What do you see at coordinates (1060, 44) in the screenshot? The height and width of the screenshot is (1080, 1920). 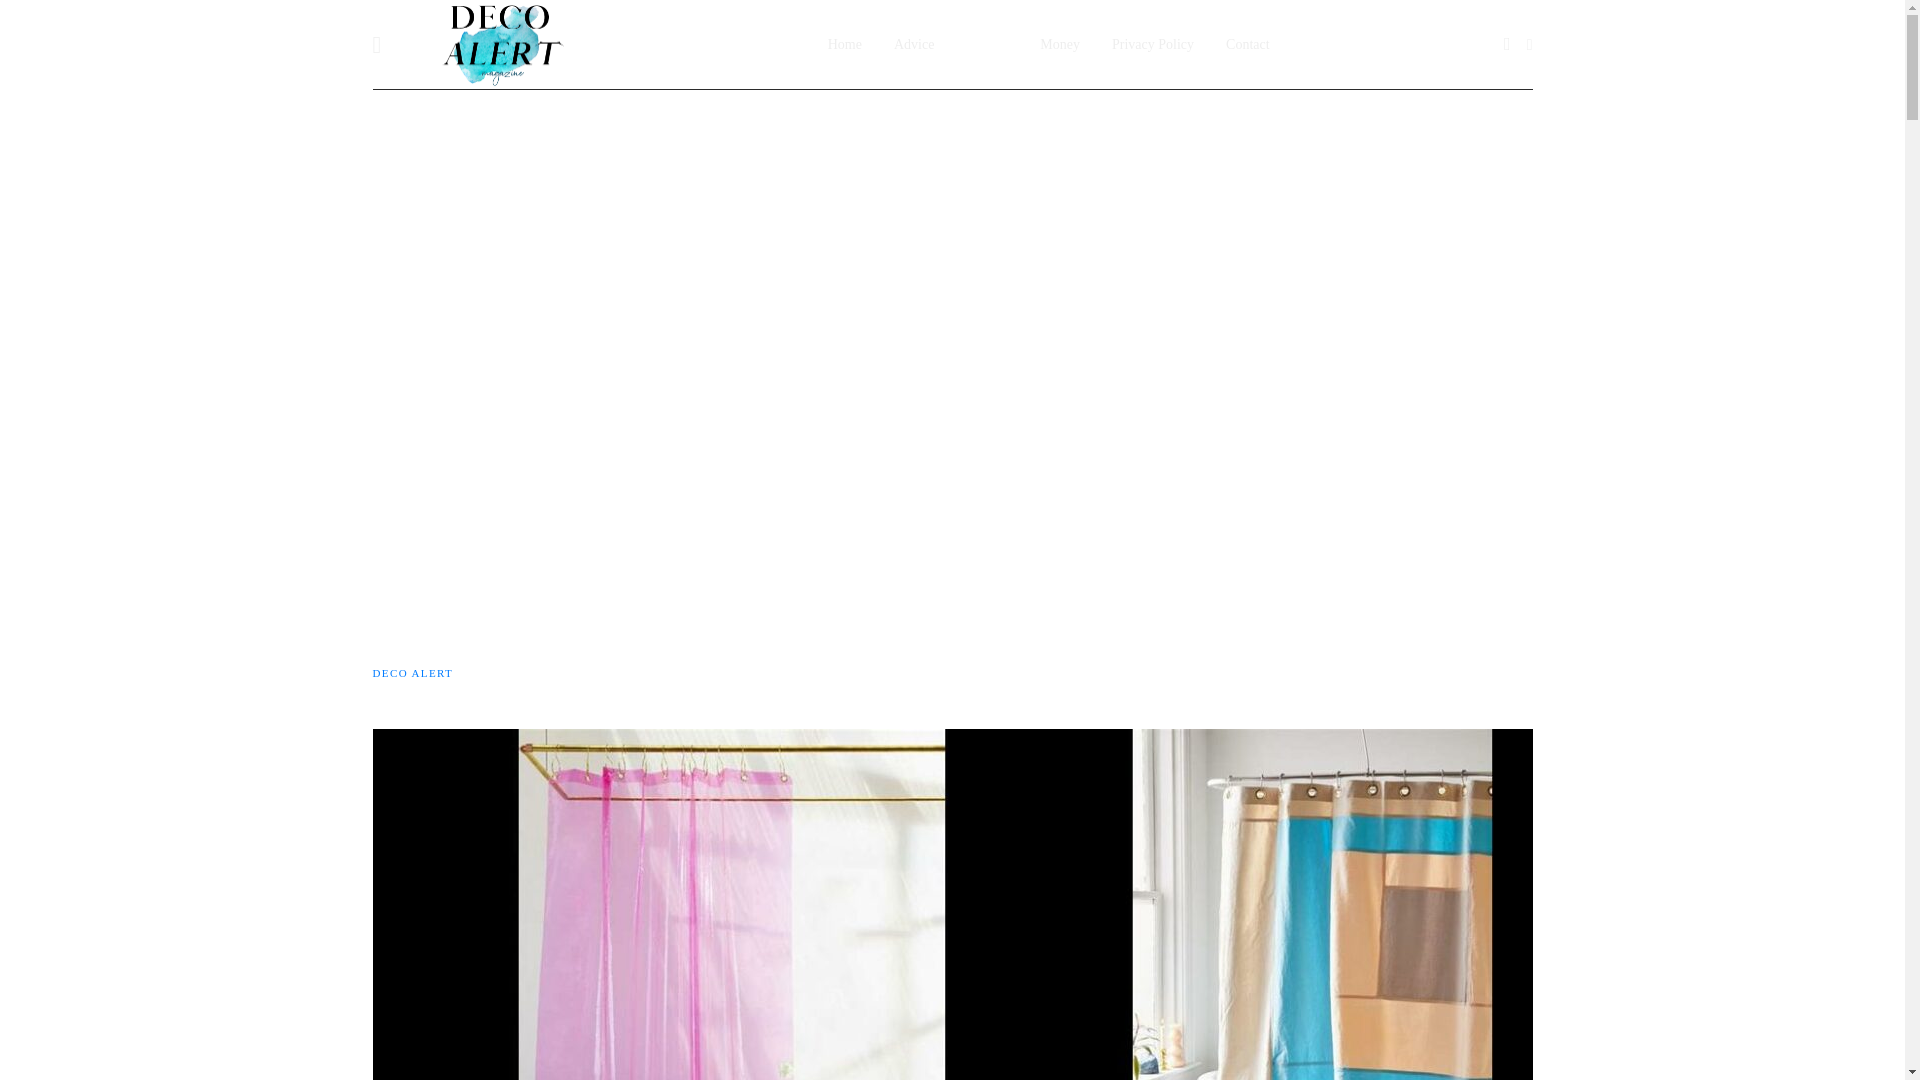 I see `Money` at bounding box center [1060, 44].